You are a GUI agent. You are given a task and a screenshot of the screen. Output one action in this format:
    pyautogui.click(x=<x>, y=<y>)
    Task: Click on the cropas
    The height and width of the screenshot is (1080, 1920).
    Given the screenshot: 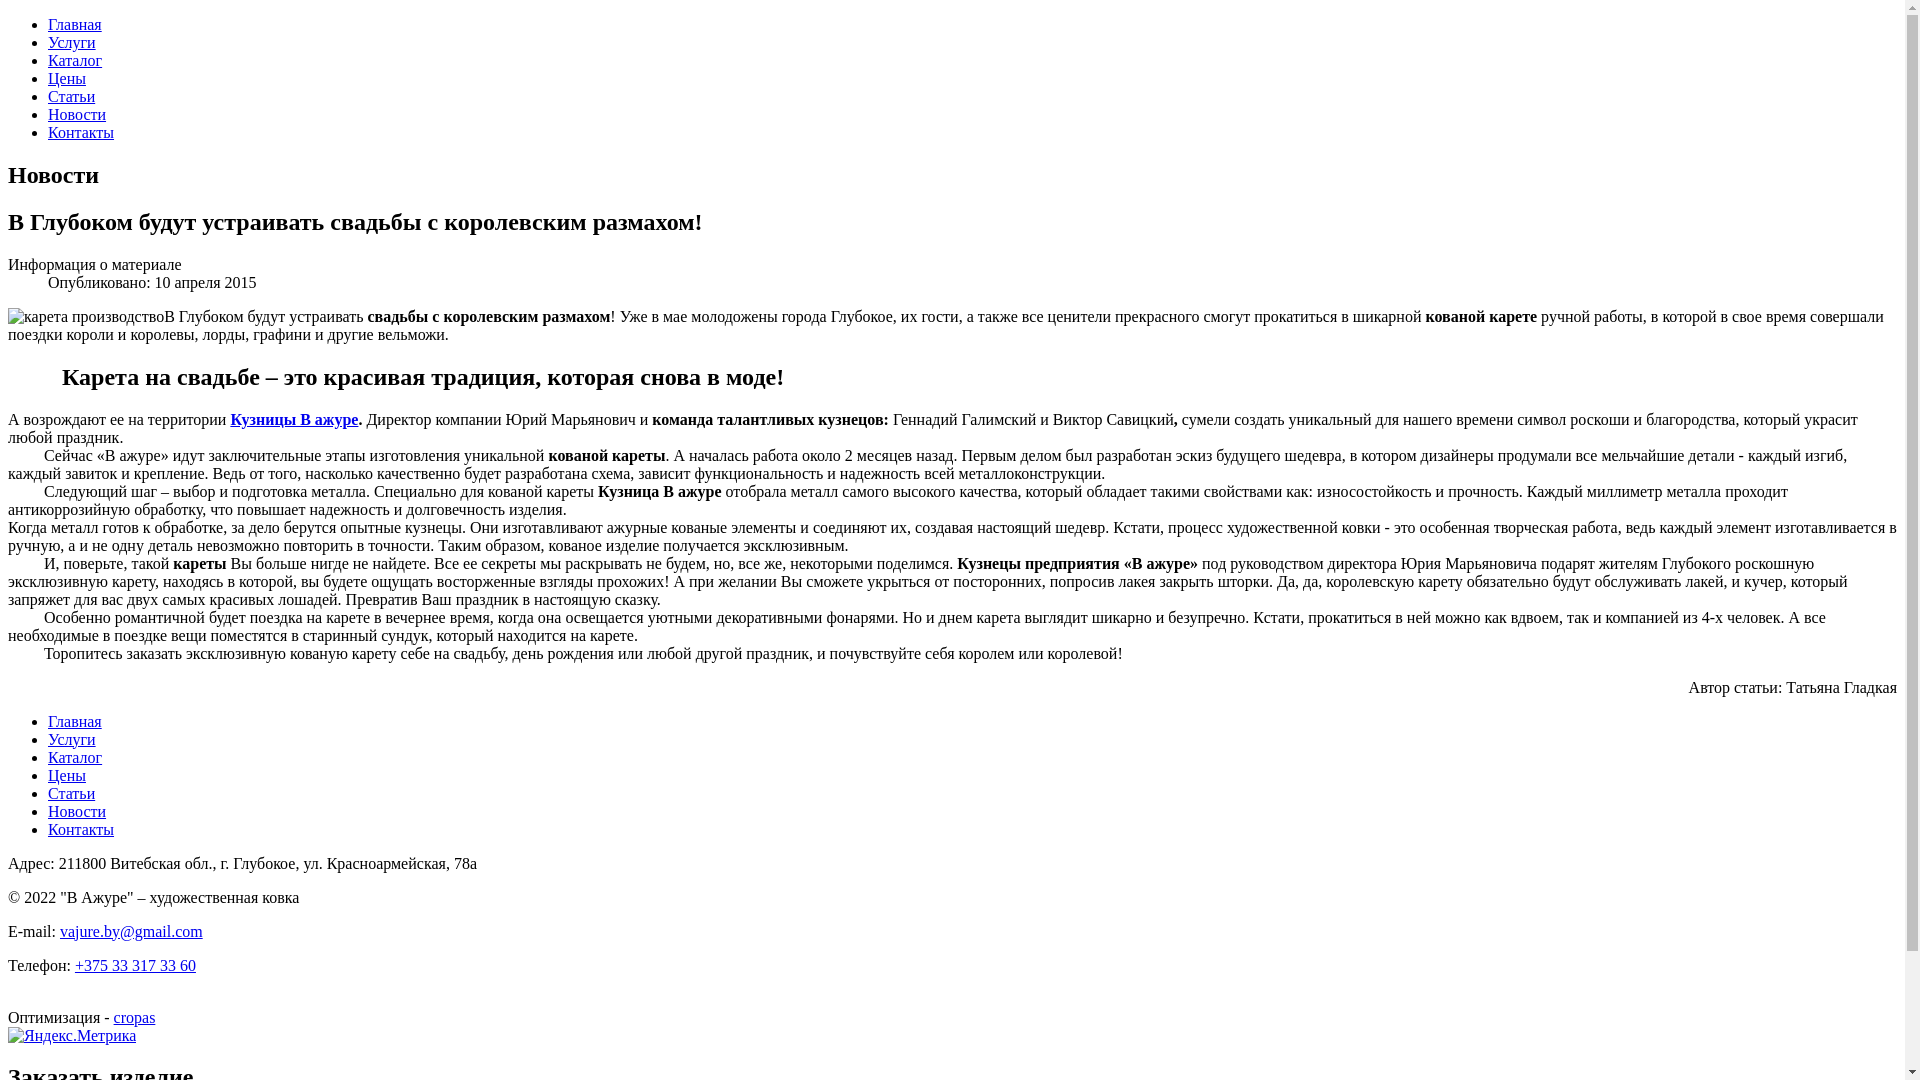 What is the action you would take?
    pyautogui.click(x=135, y=1018)
    